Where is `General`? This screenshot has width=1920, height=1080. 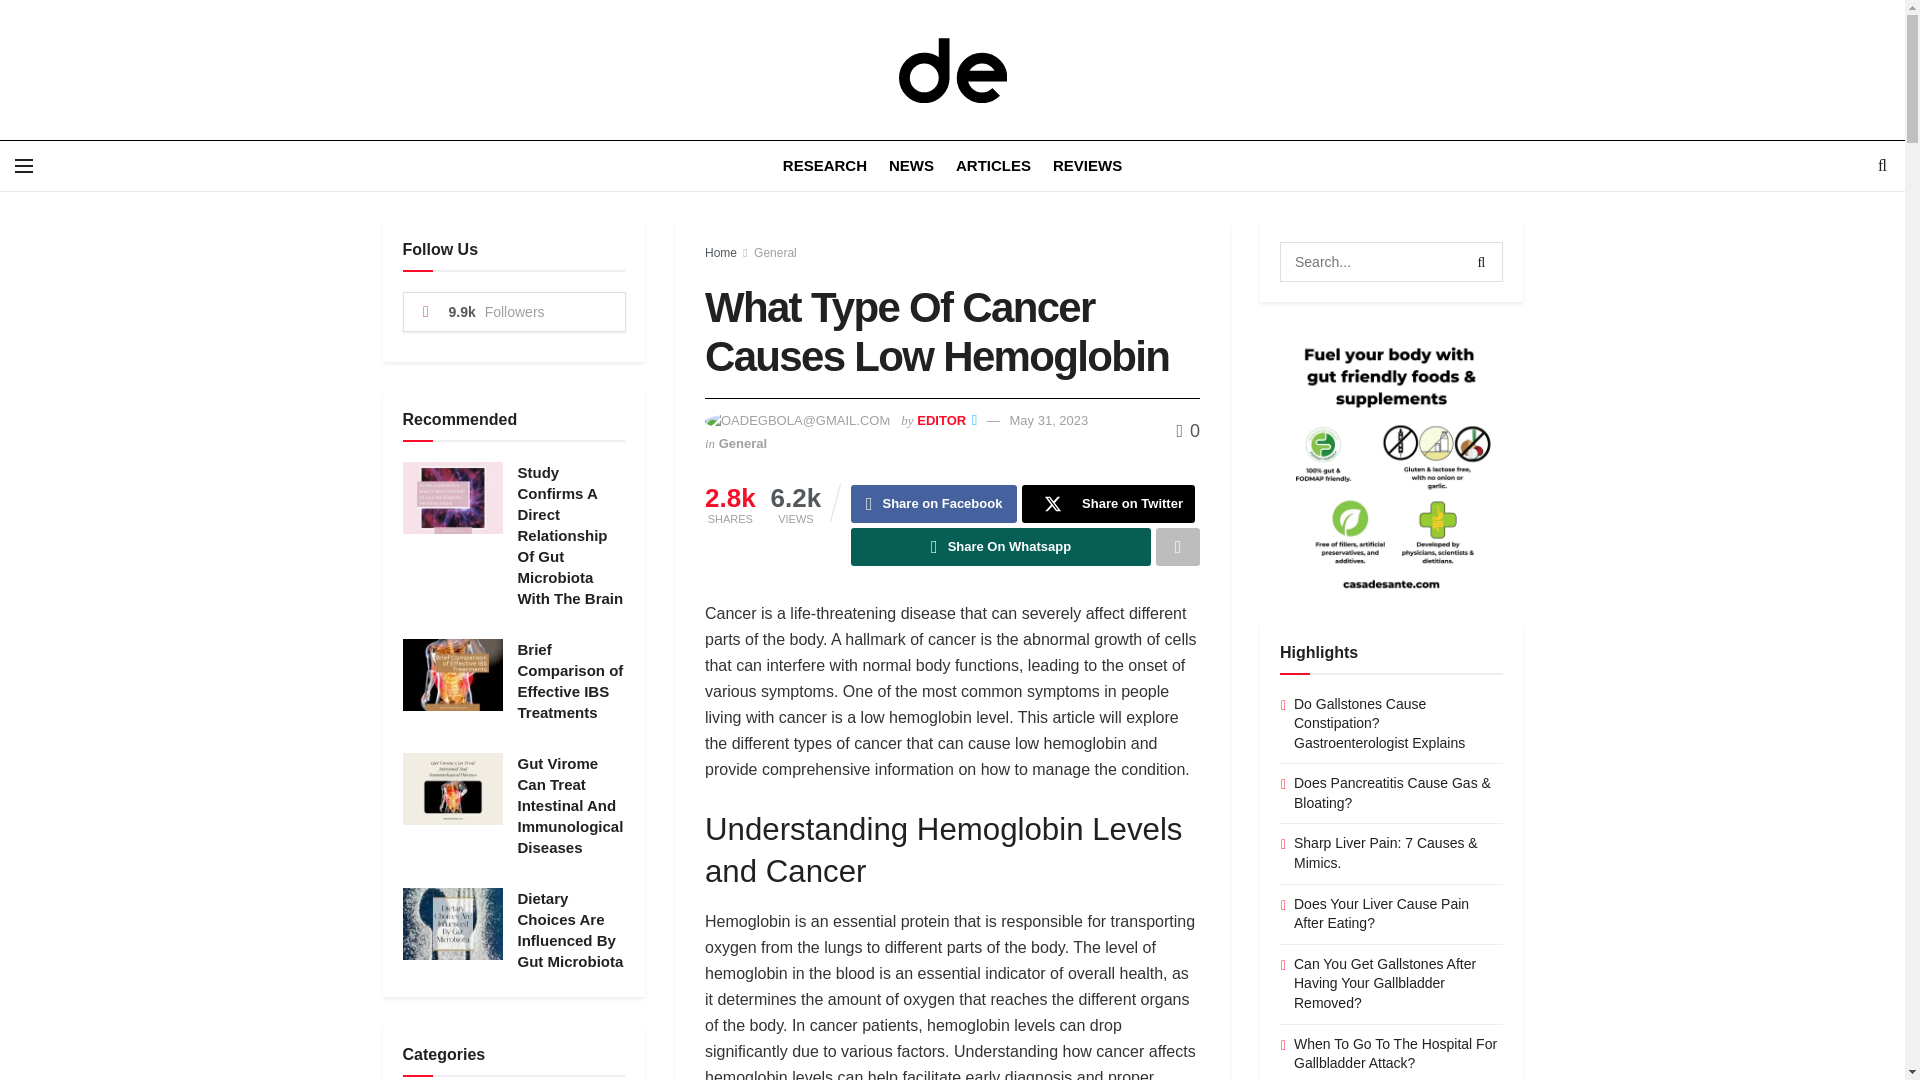
General is located at coordinates (775, 253).